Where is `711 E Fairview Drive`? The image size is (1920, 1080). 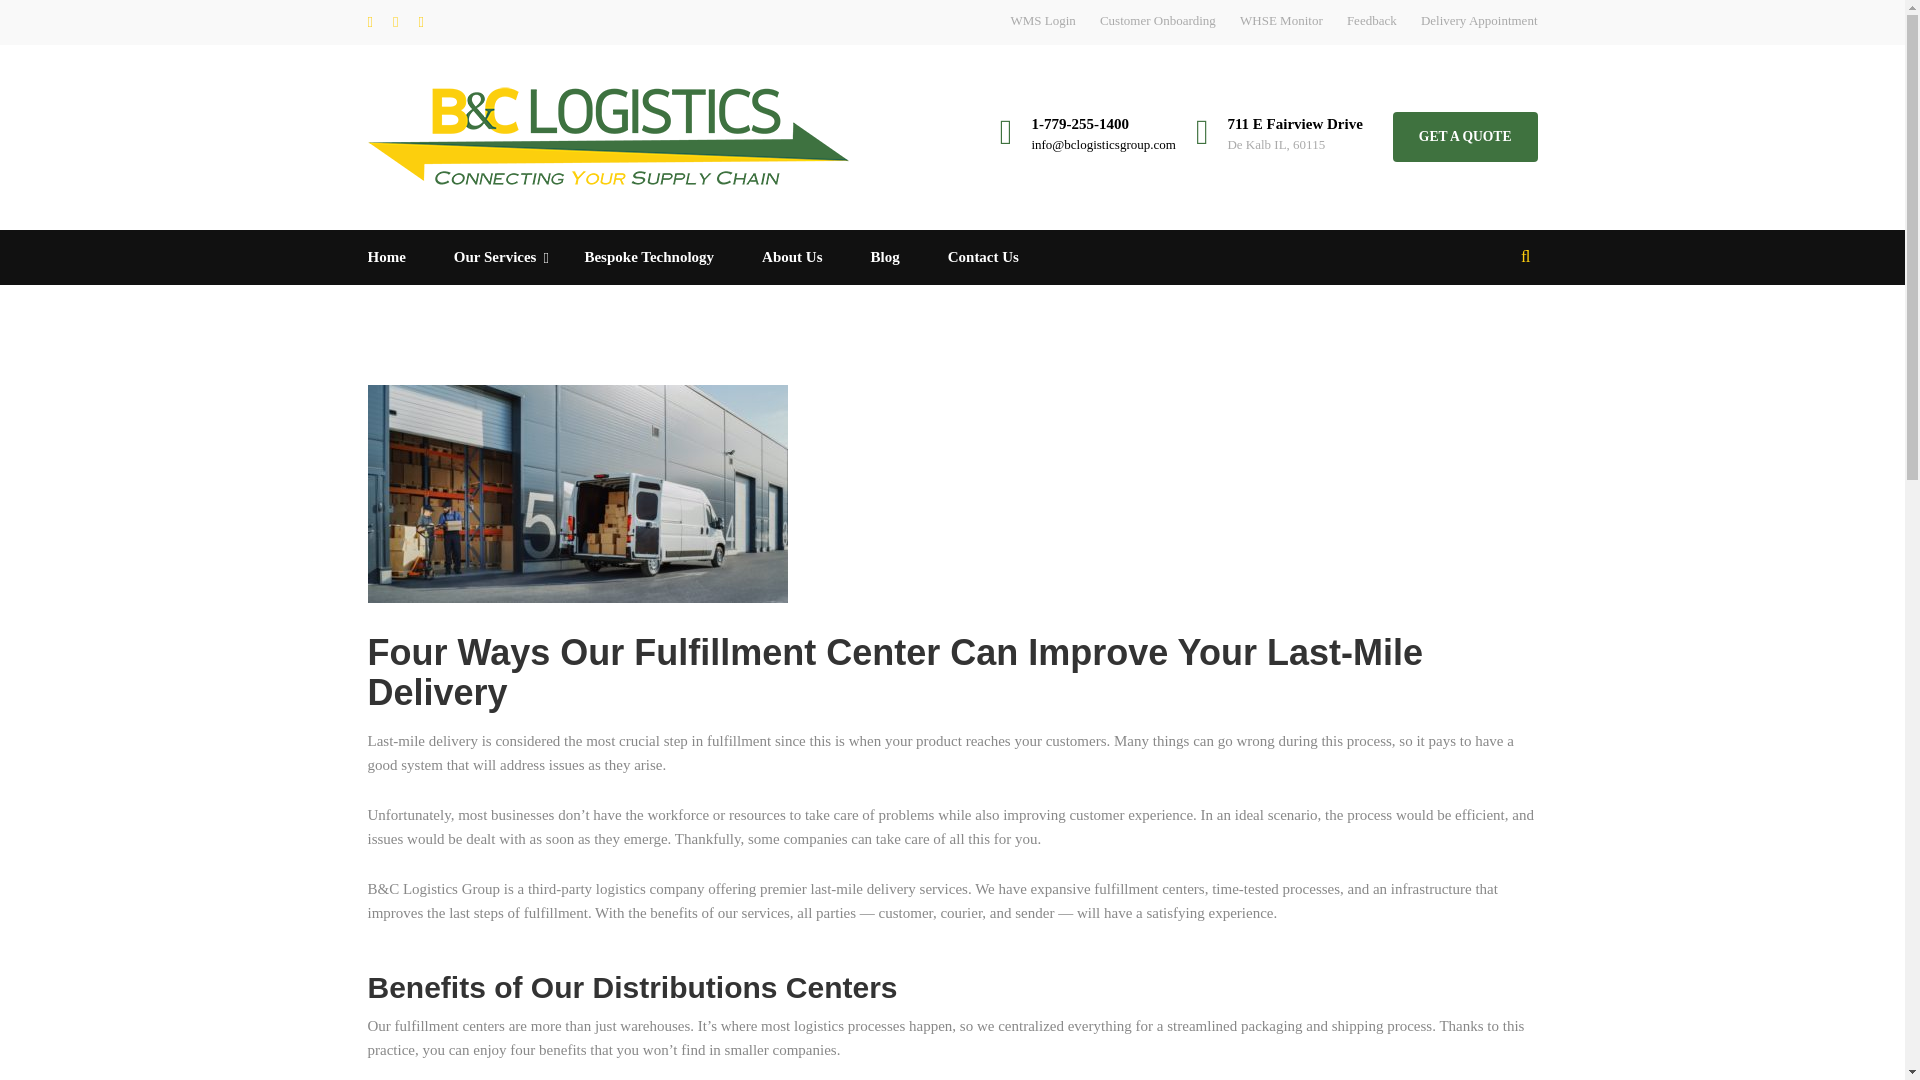
711 E Fairview Drive is located at coordinates (1294, 123).